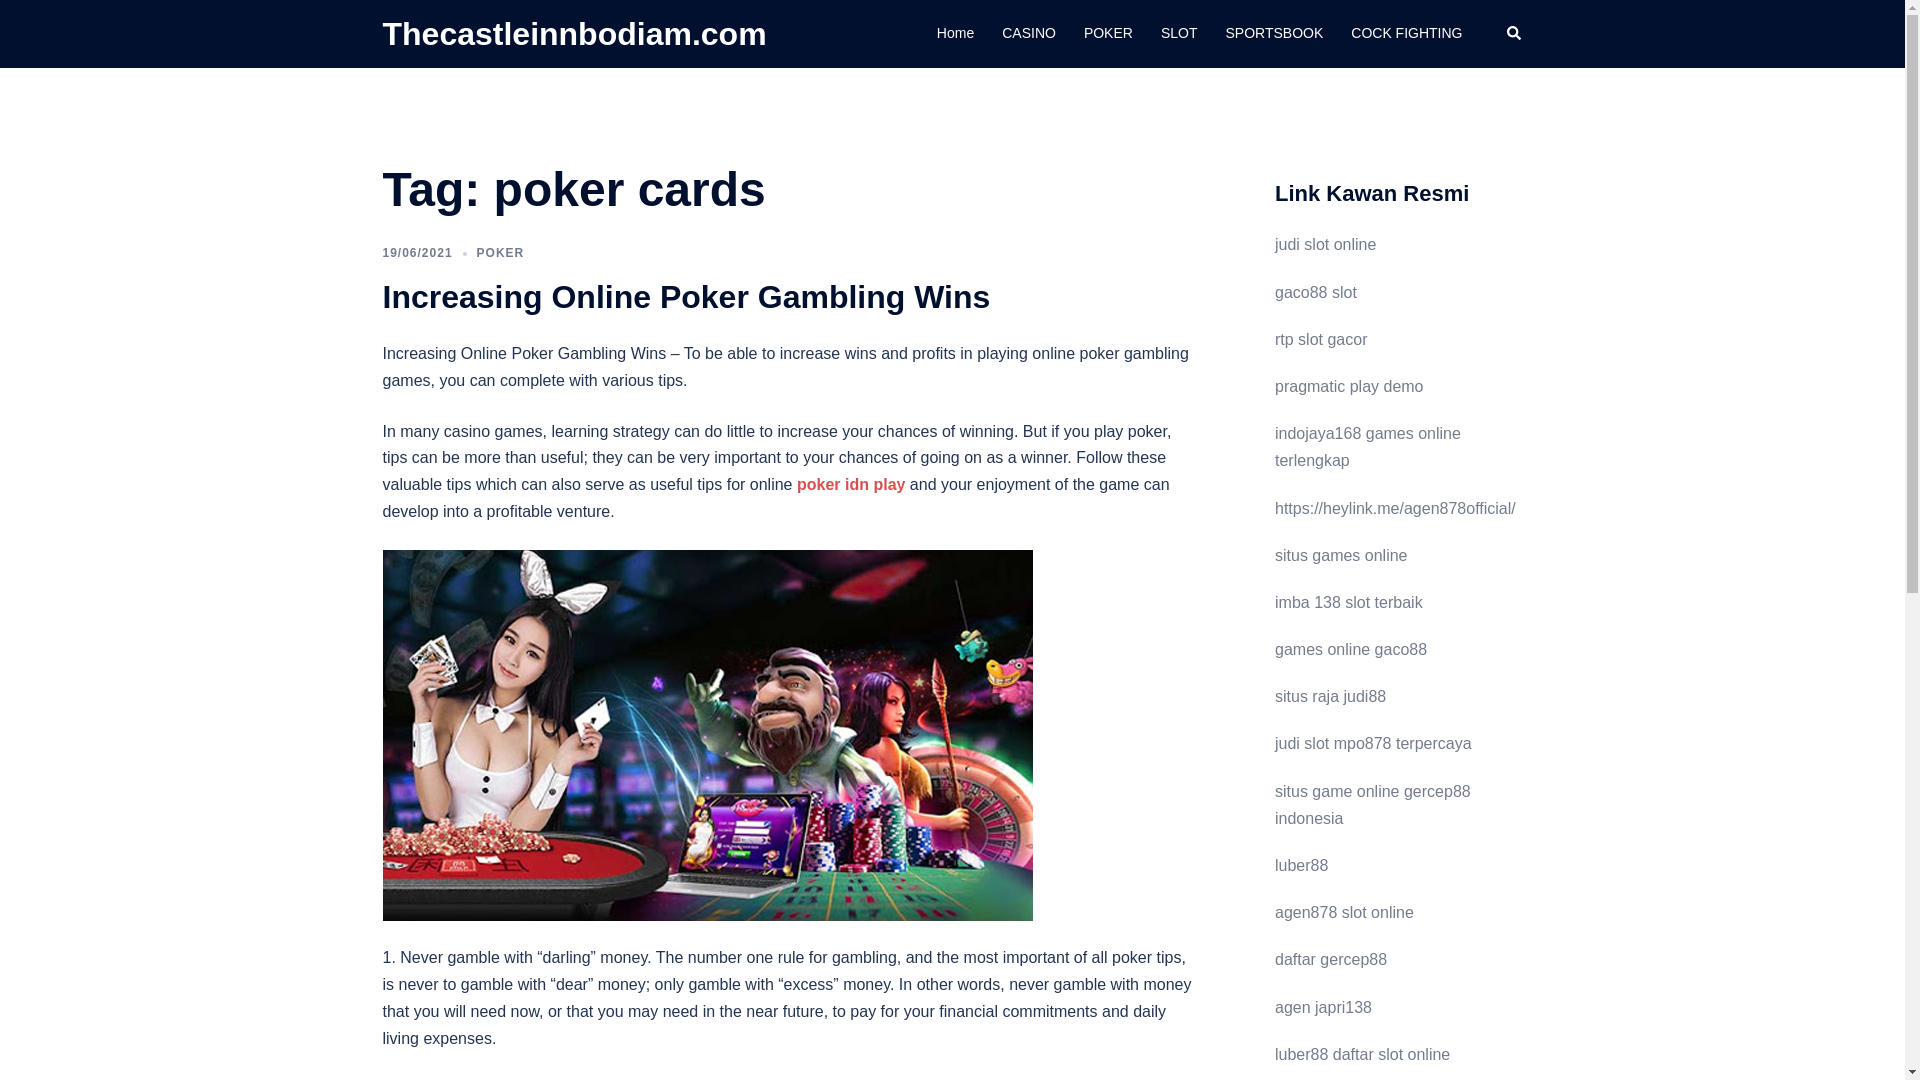  Describe the element at coordinates (1316, 292) in the screenshot. I see `gaco88 slot` at that location.